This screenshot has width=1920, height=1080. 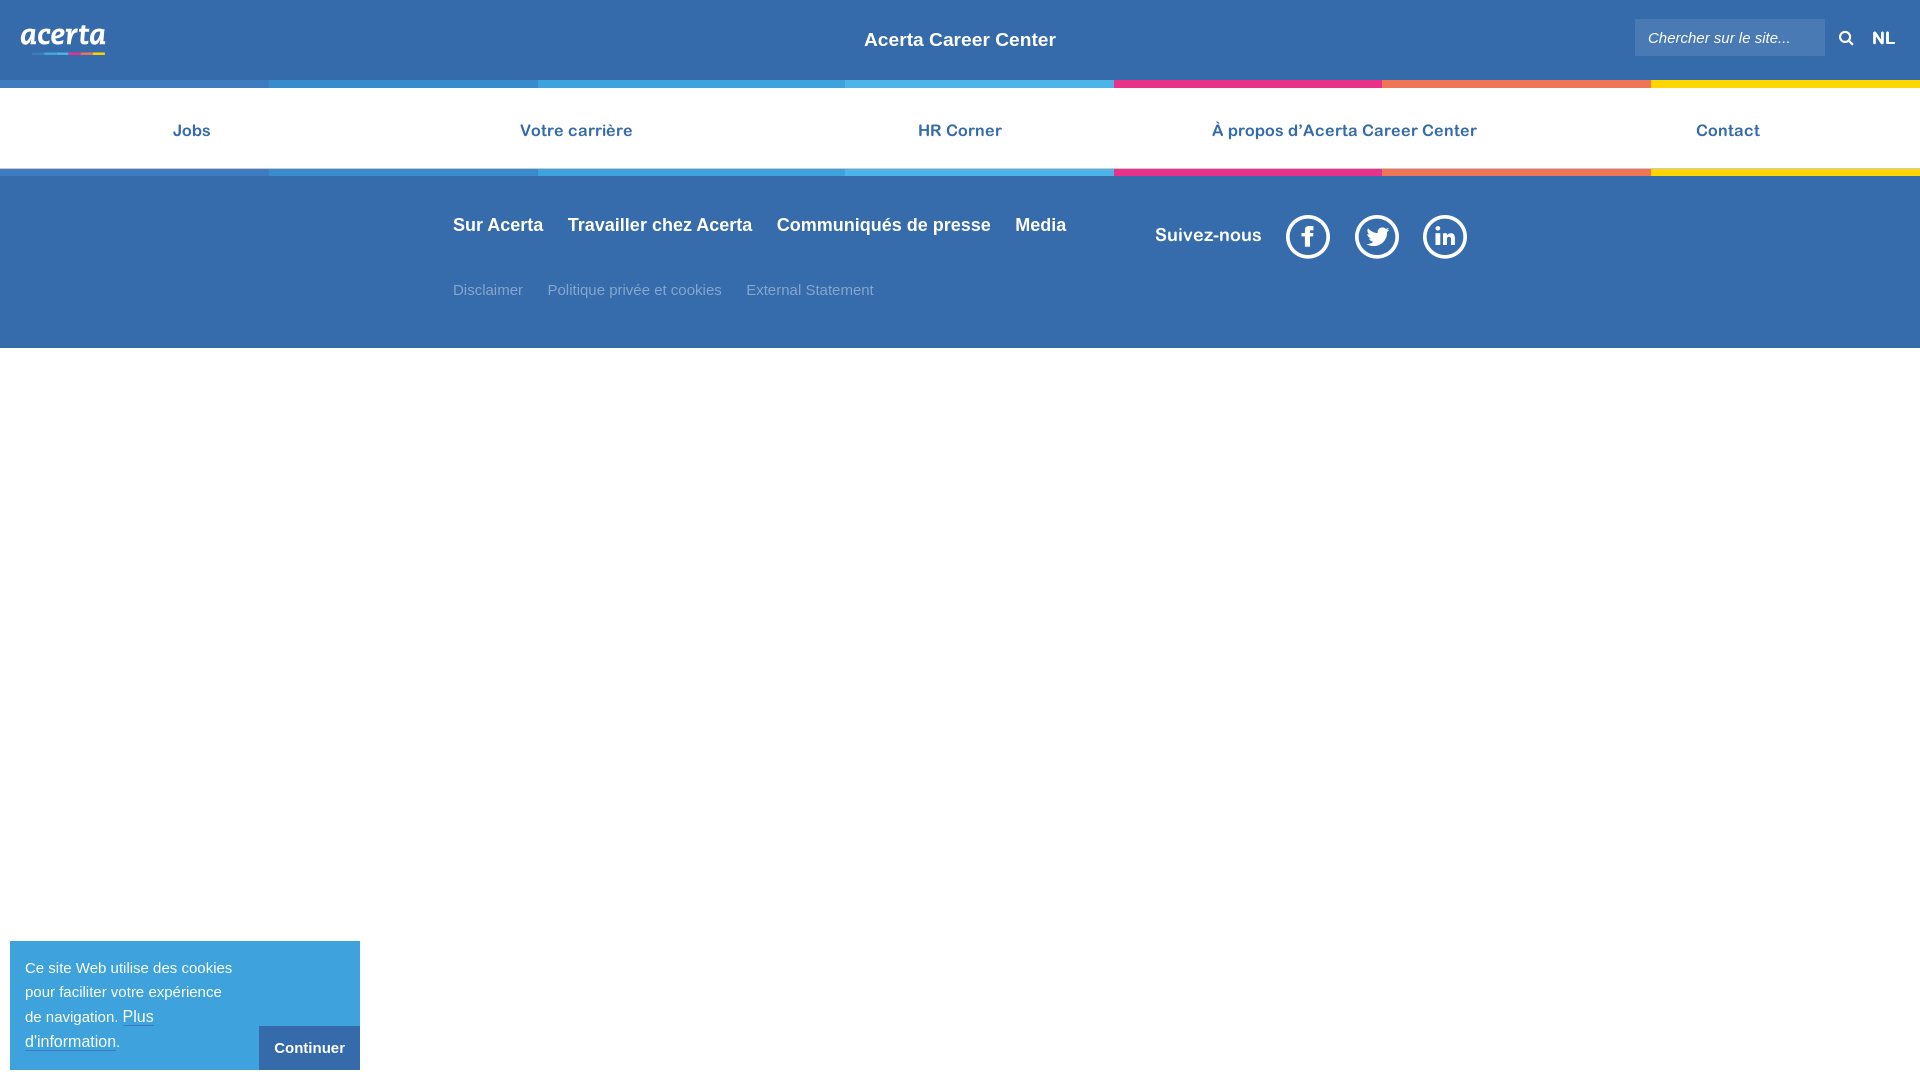 What do you see at coordinates (426, 21) in the screenshot?
I see `Home` at bounding box center [426, 21].